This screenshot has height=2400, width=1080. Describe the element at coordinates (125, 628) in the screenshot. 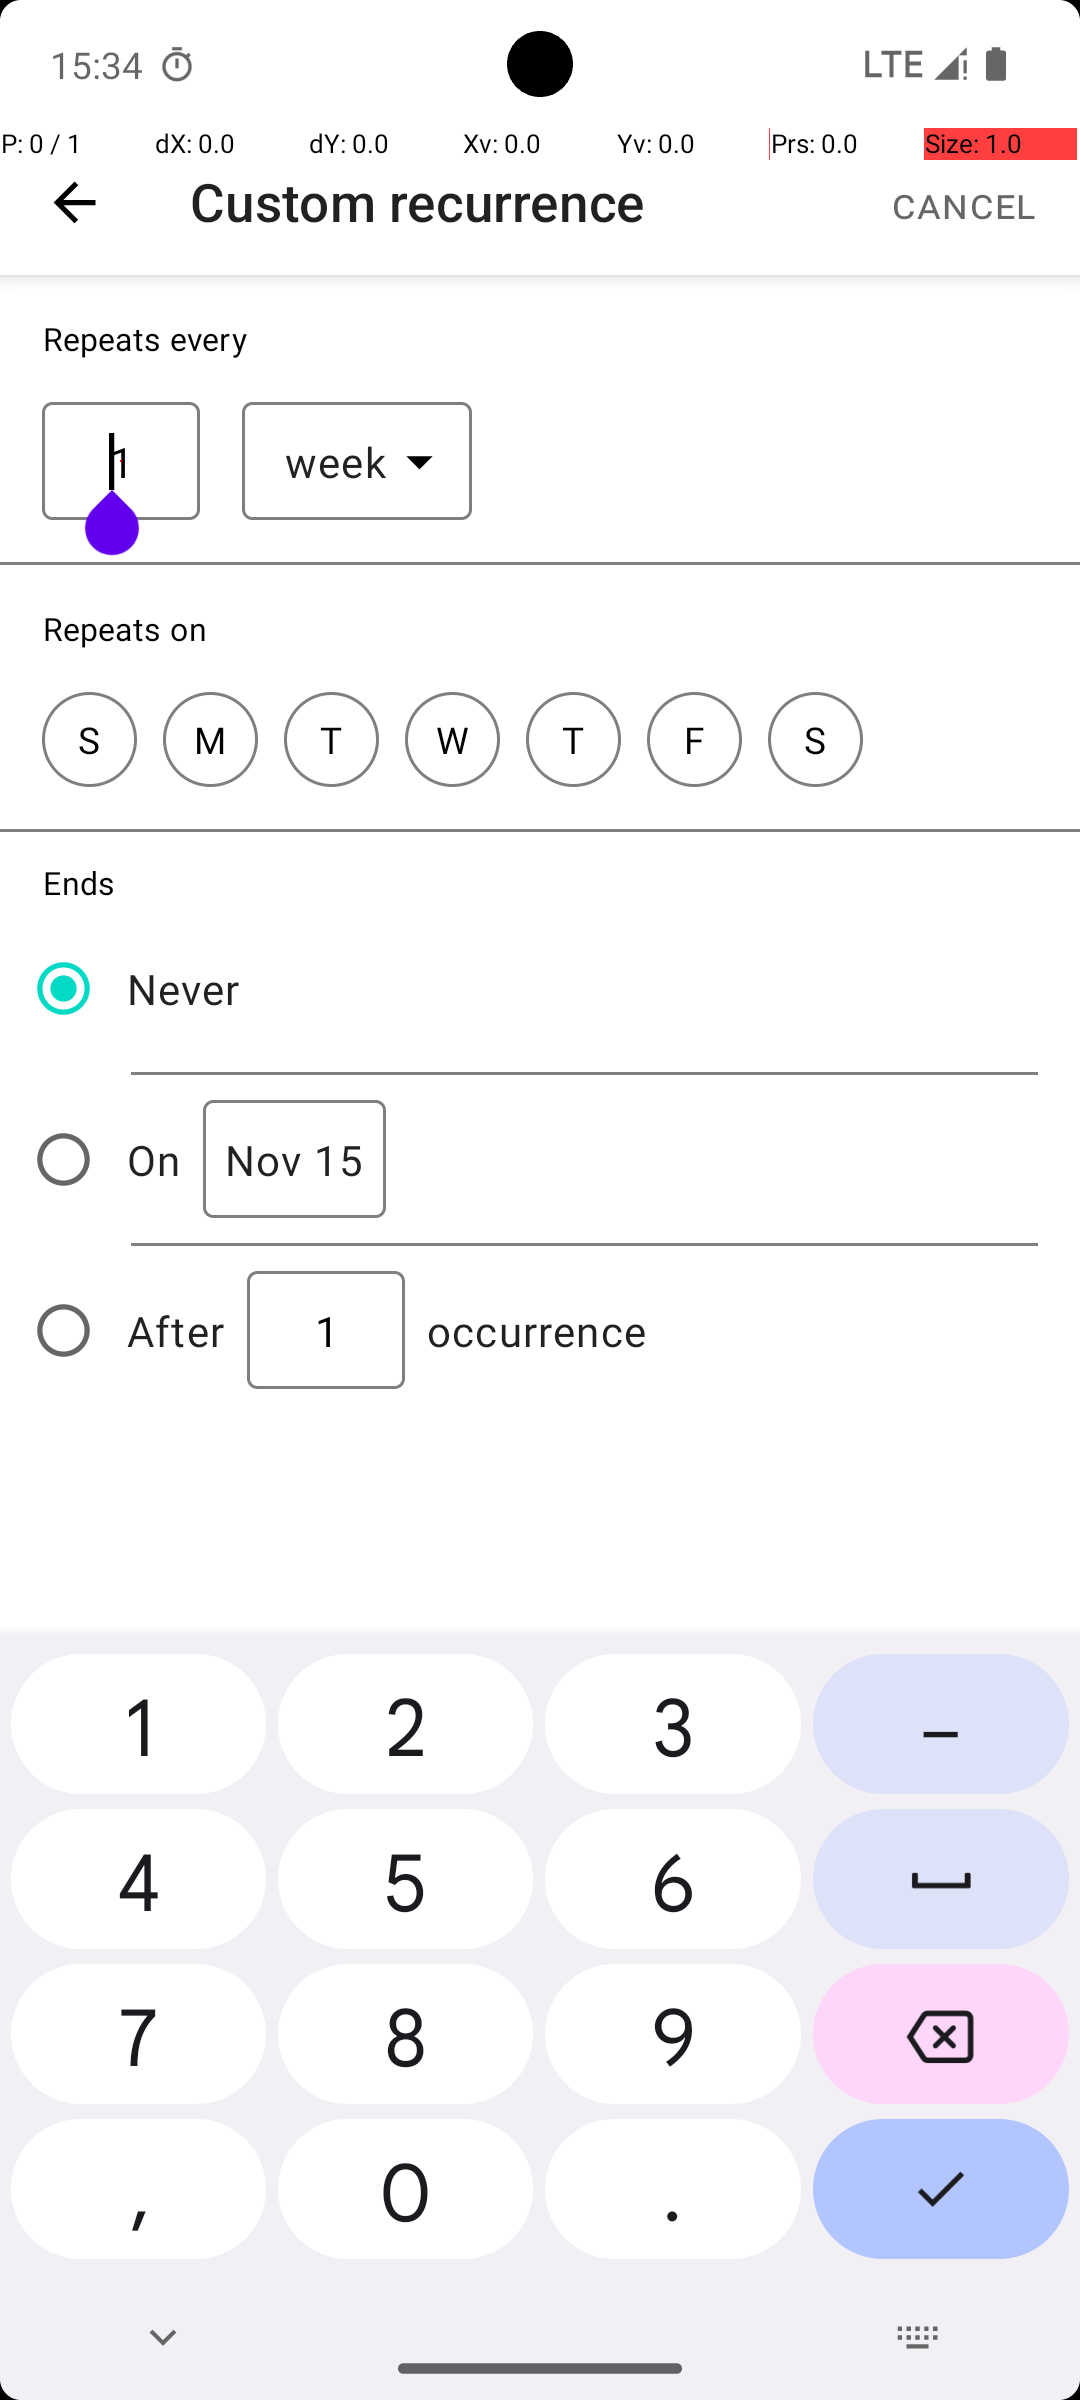

I see `Repeats on` at that location.